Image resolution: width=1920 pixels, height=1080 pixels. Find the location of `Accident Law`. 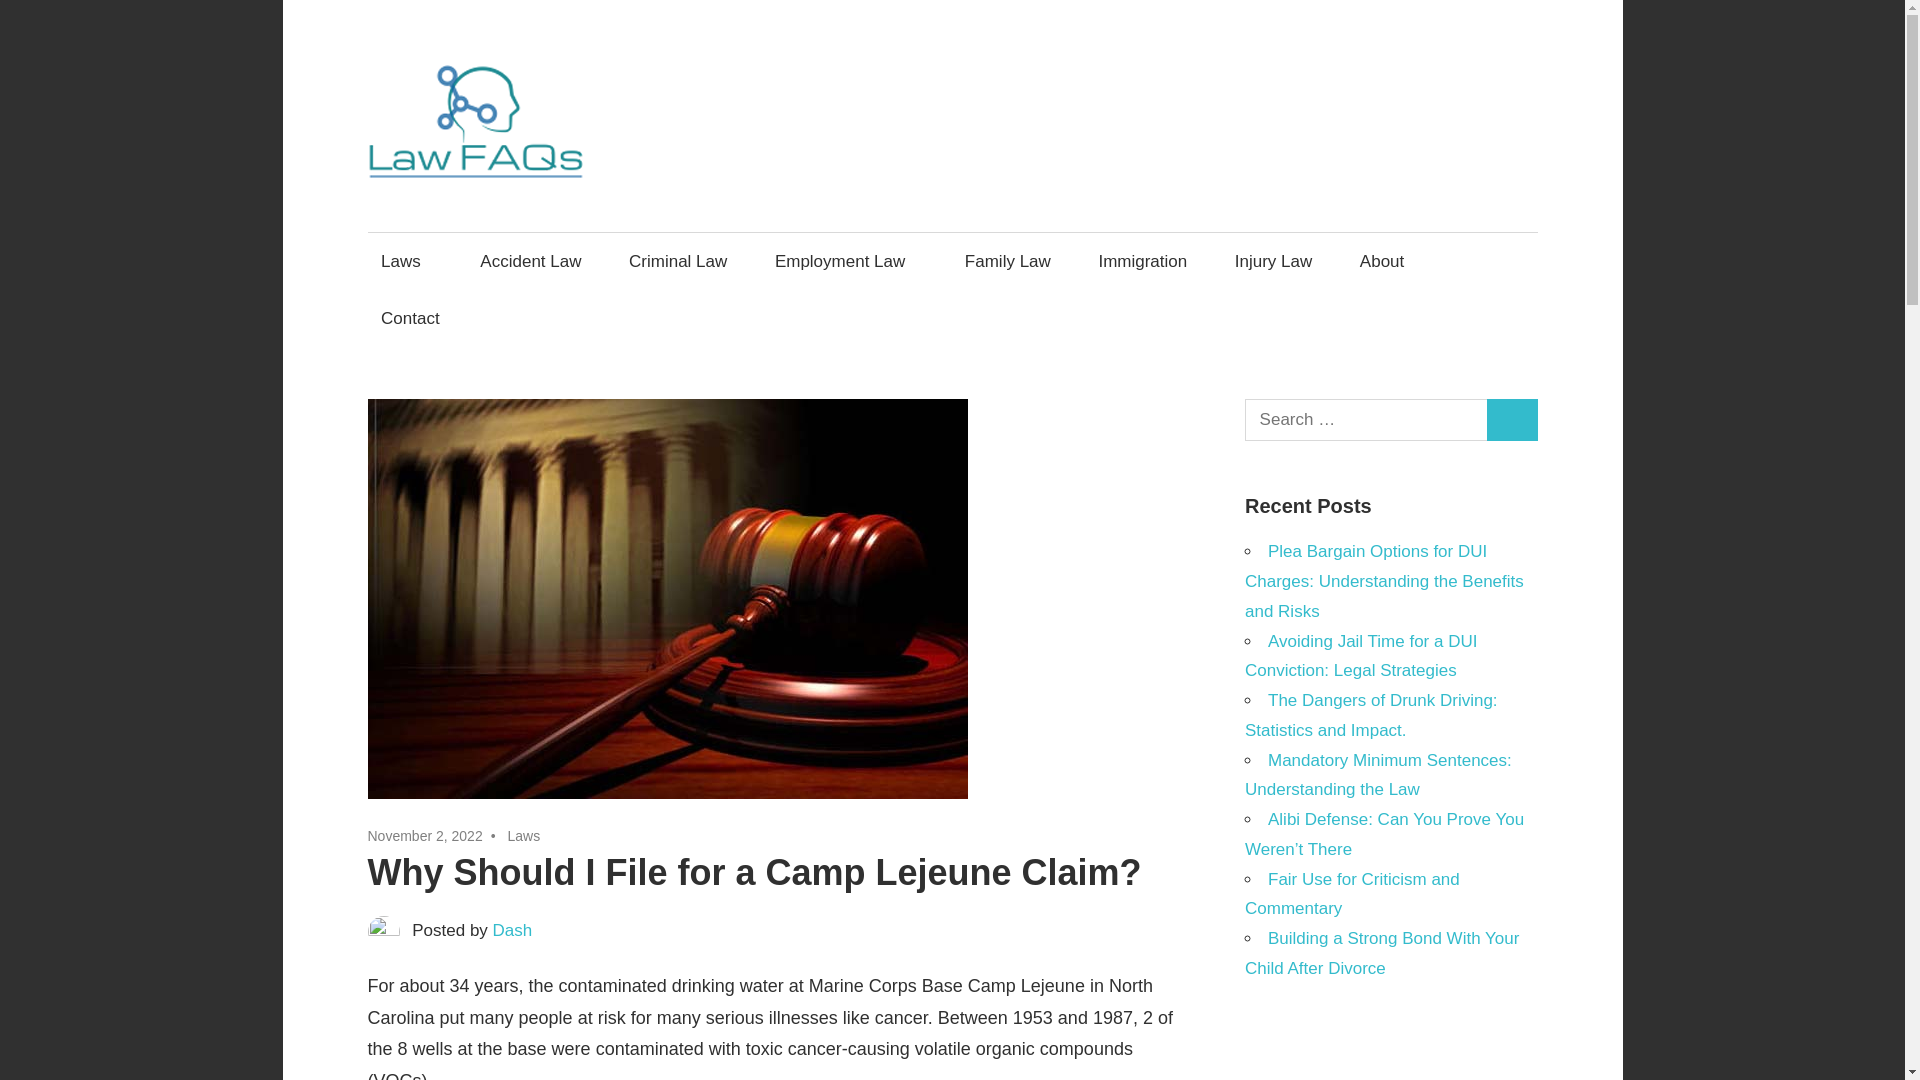

Accident Law is located at coordinates (530, 261).